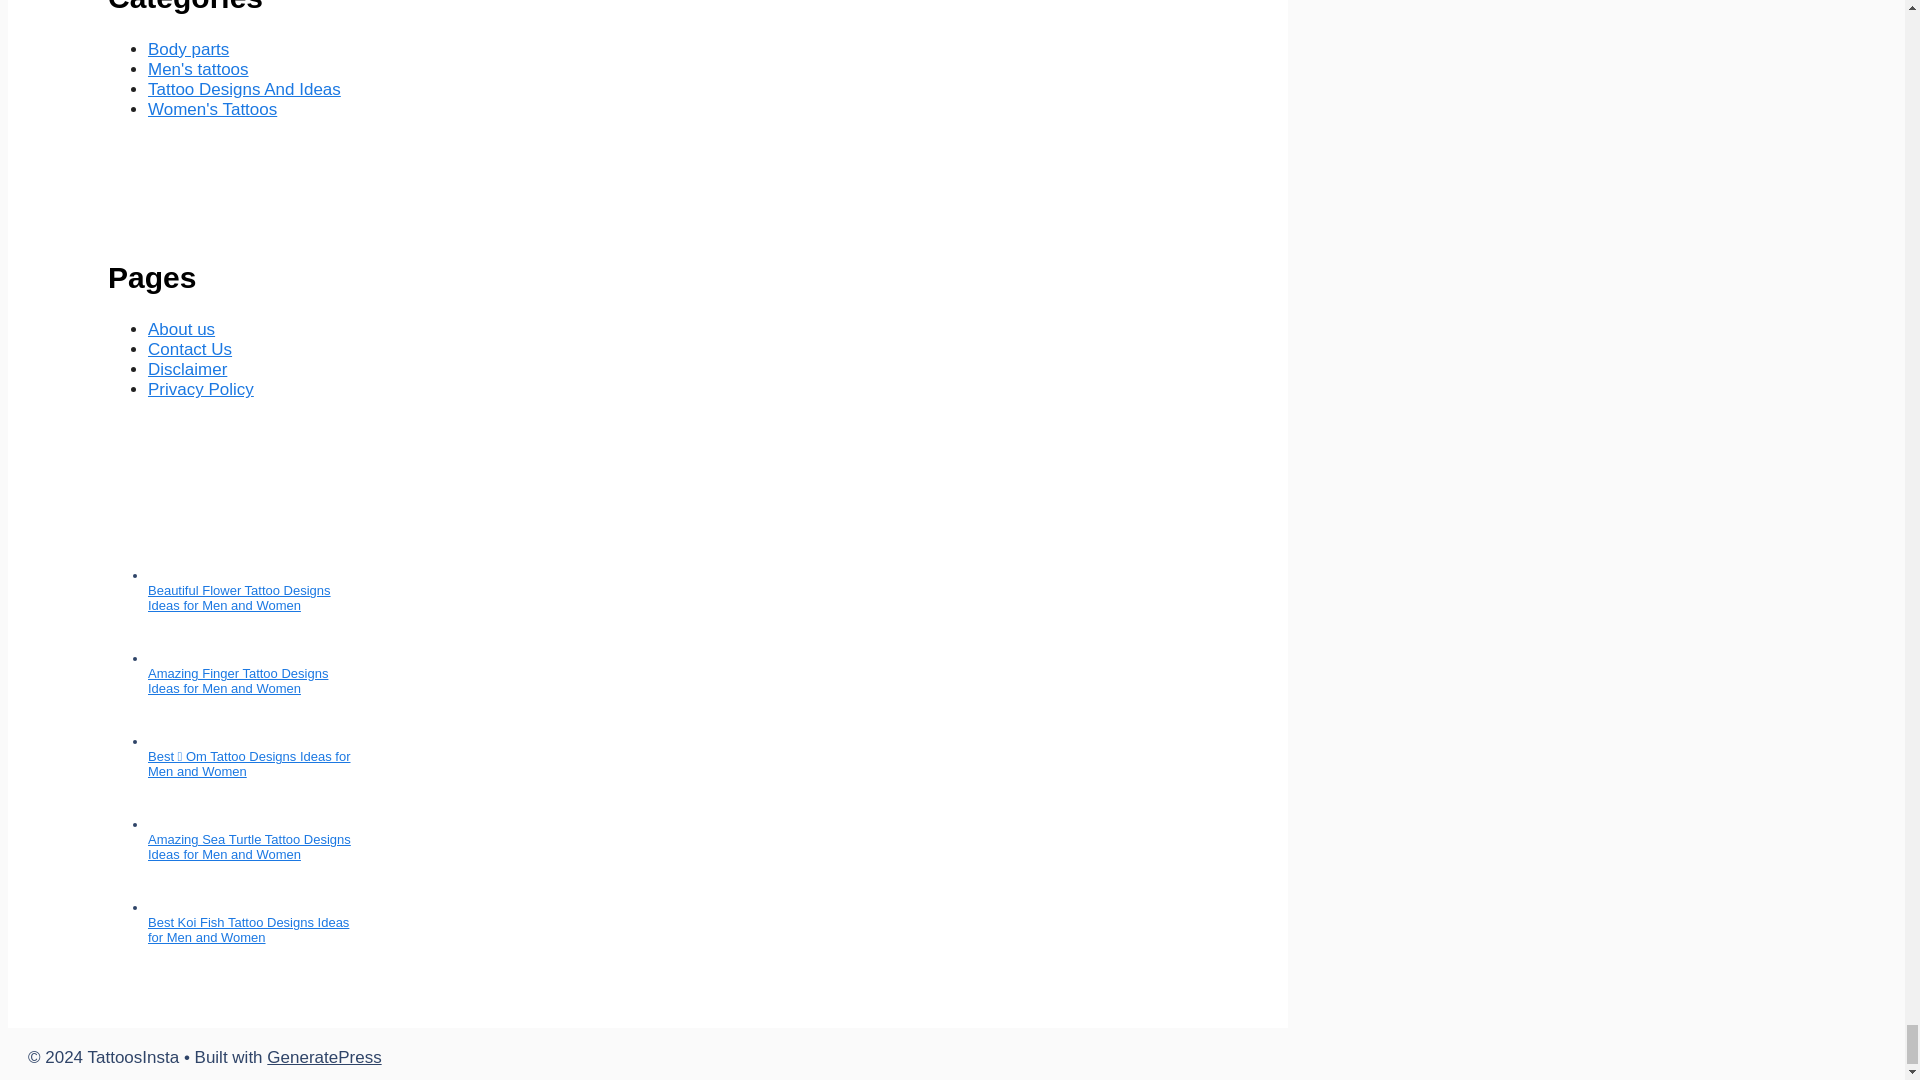 Image resolution: width=1920 pixels, height=1080 pixels. Describe the element at coordinates (212, 109) in the screenshot. I see `Women's Tattoos` at that location.